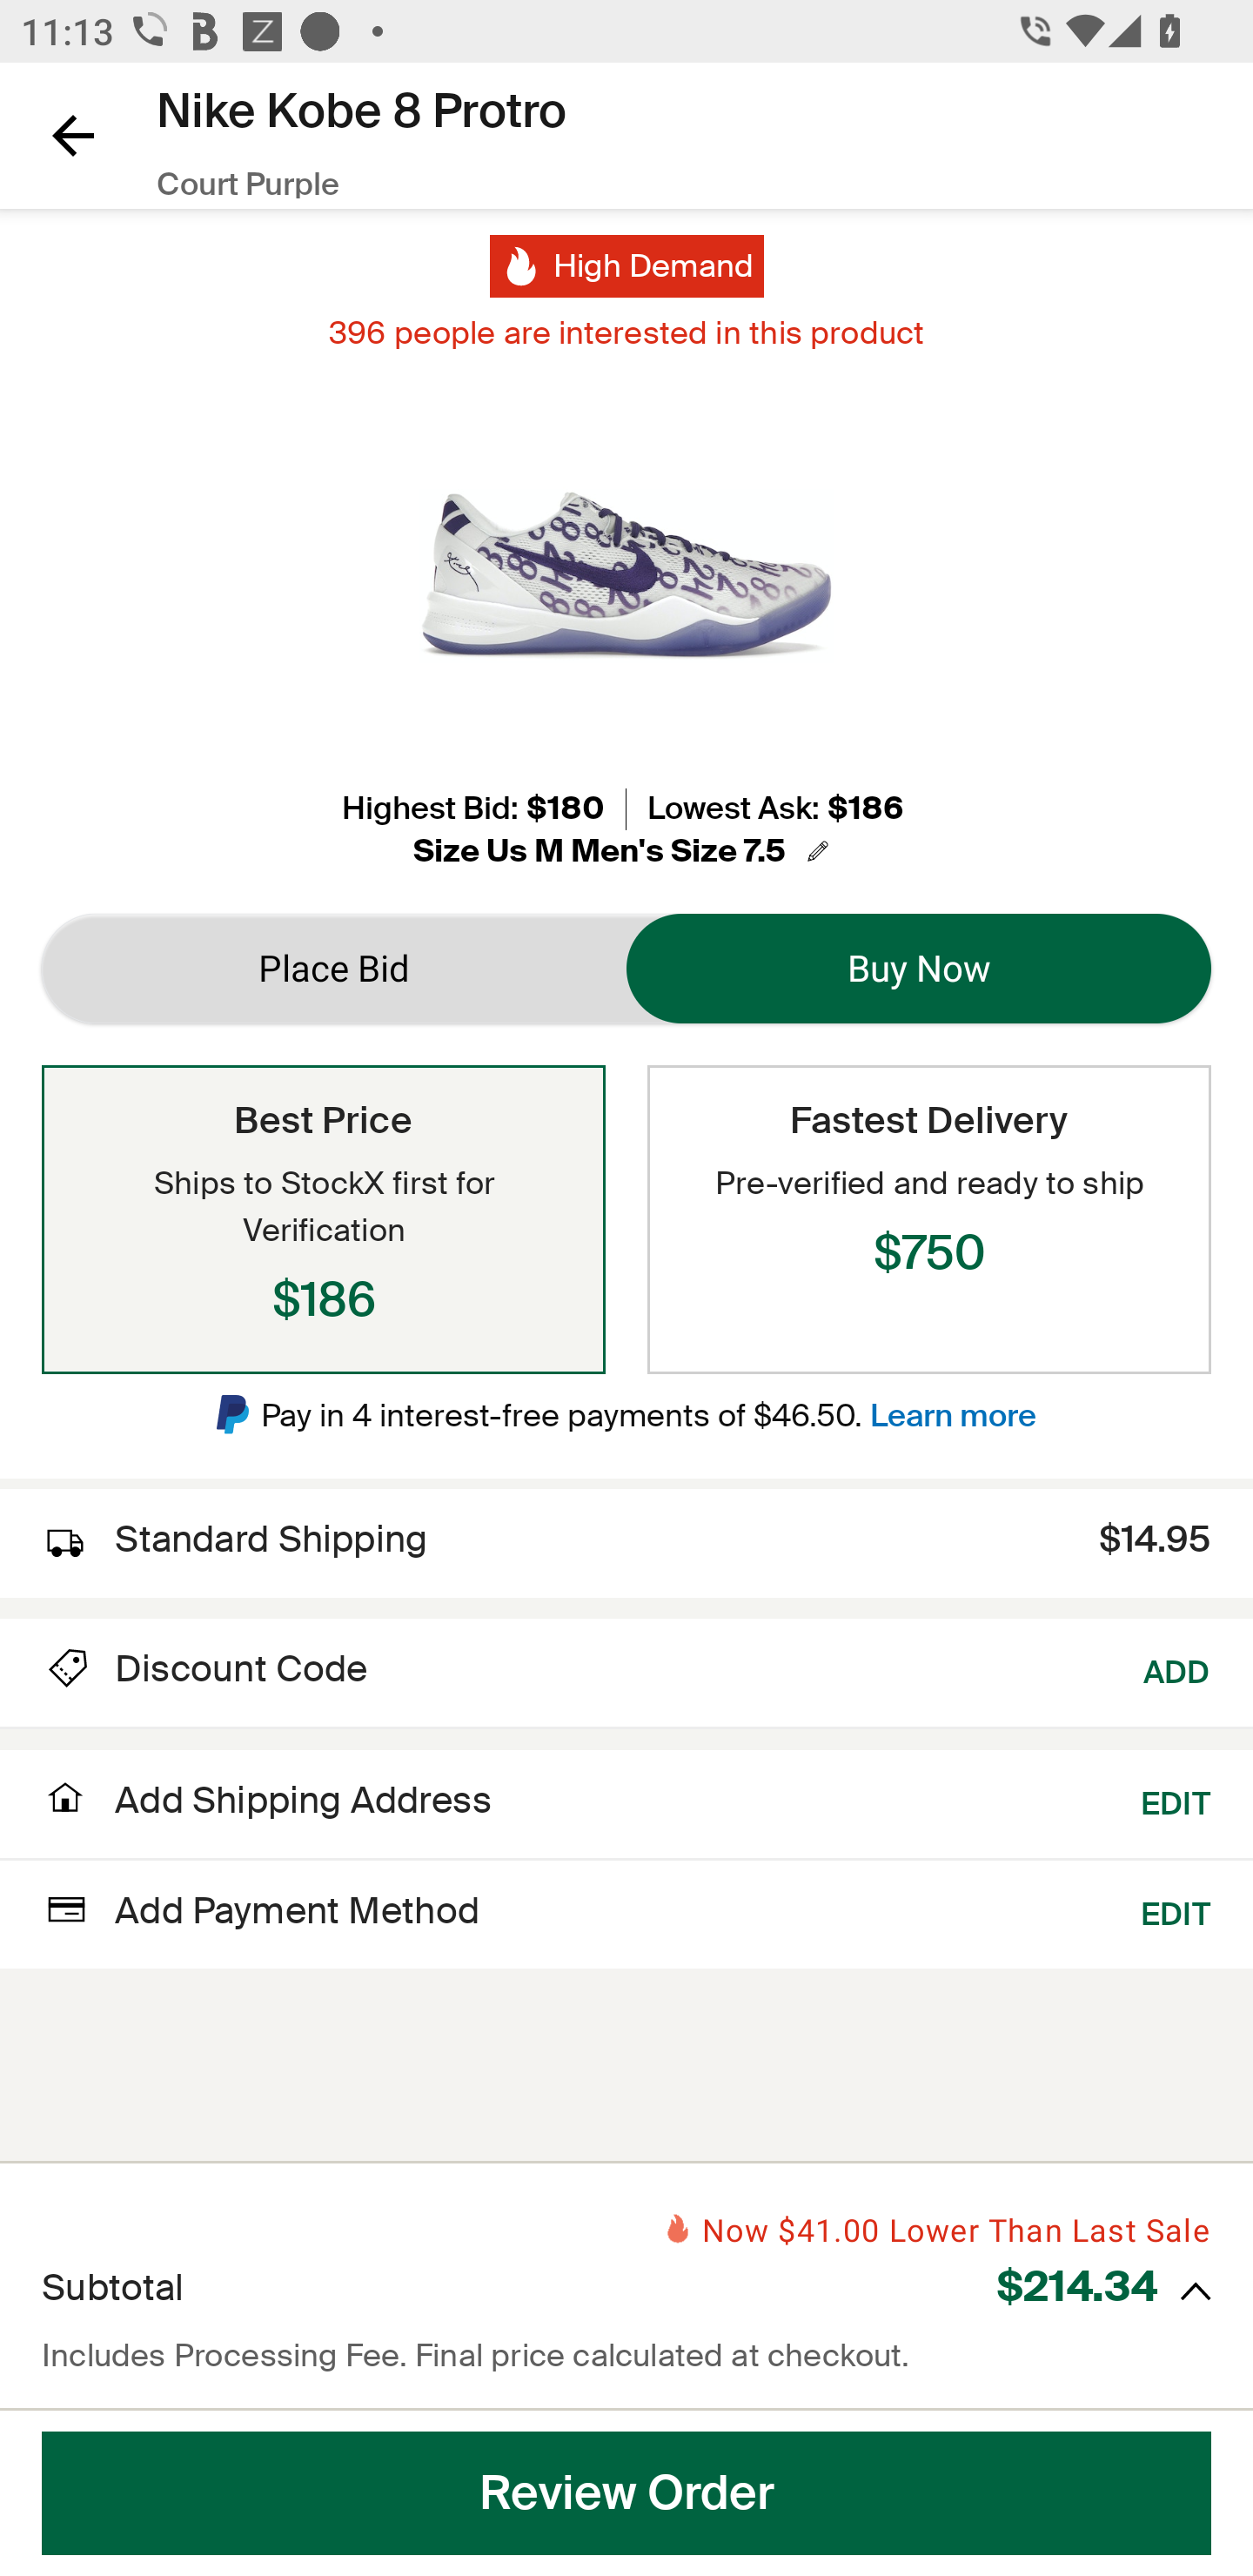  Describe the element at coordinates (626, 575) in the screenshot. I see `Sneaker Image` at that location.